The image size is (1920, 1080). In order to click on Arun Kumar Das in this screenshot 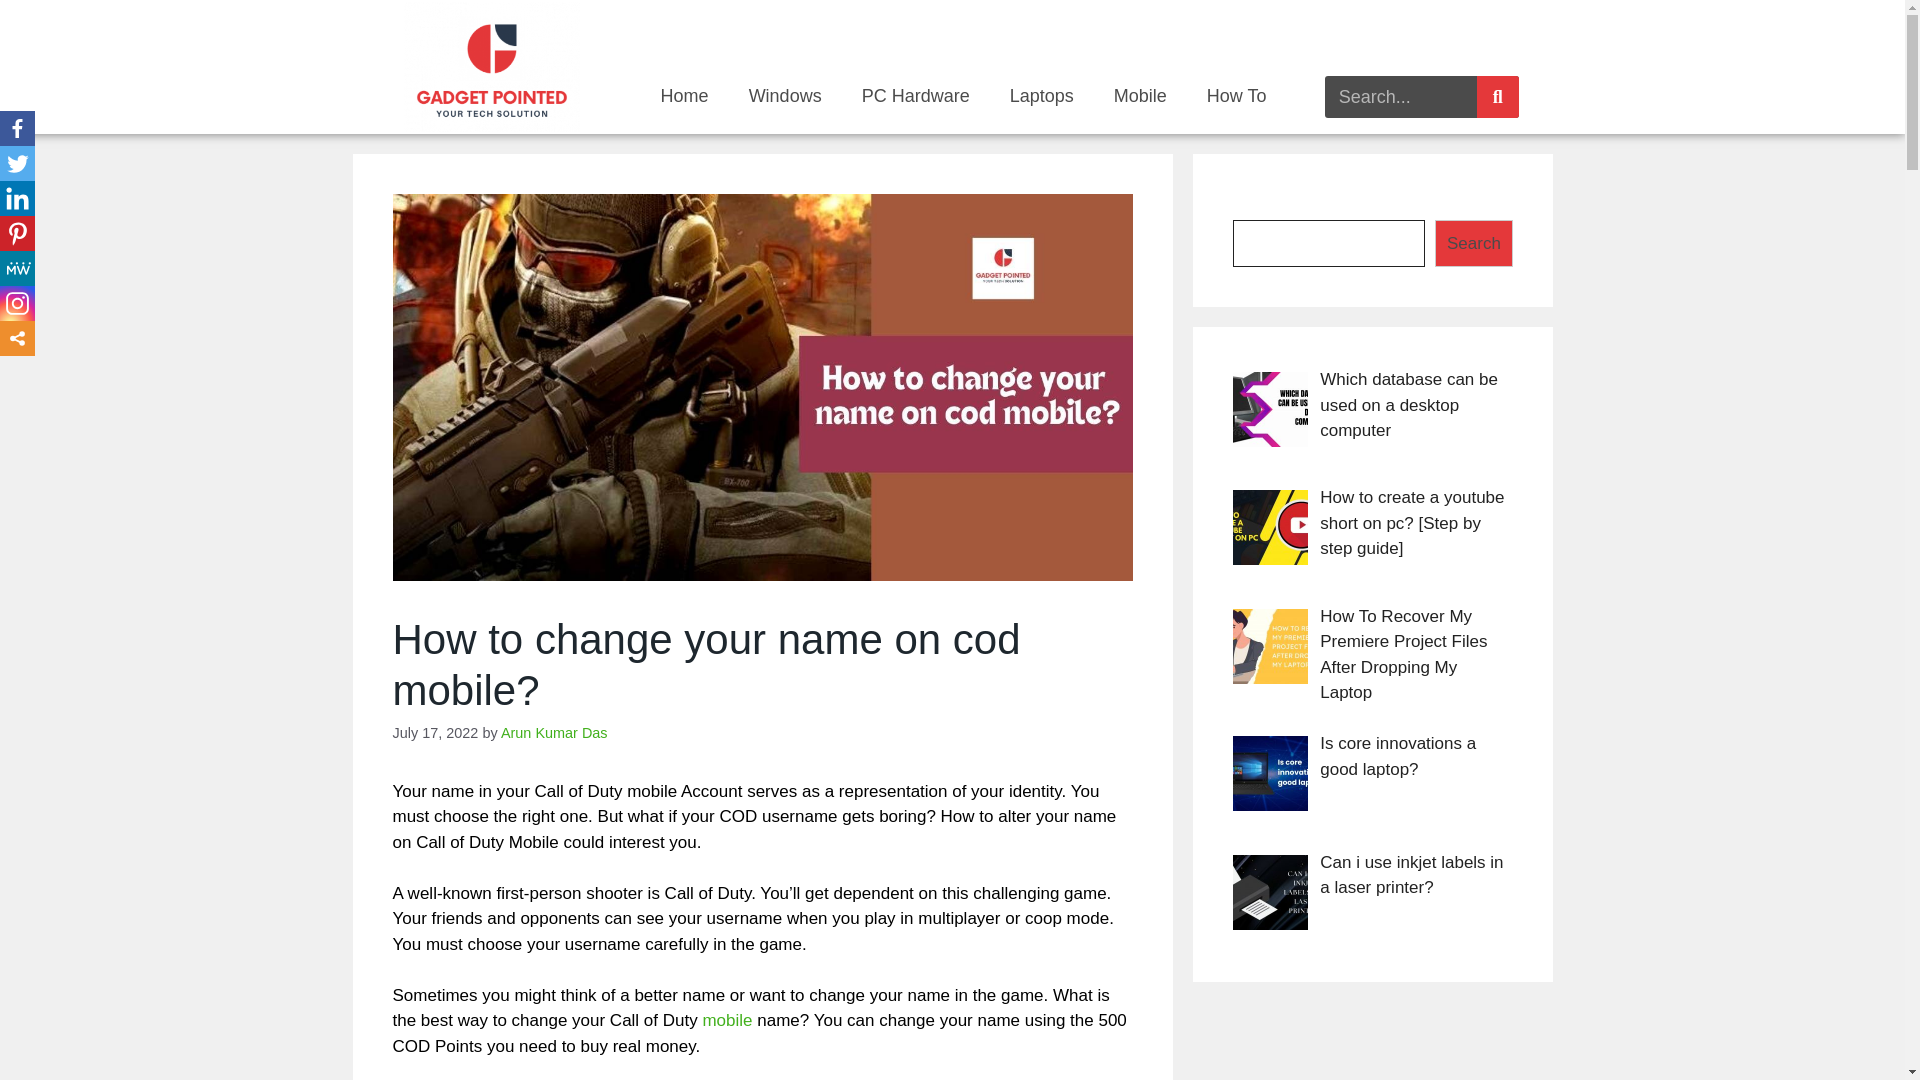, I will do `click(554, 732)`.